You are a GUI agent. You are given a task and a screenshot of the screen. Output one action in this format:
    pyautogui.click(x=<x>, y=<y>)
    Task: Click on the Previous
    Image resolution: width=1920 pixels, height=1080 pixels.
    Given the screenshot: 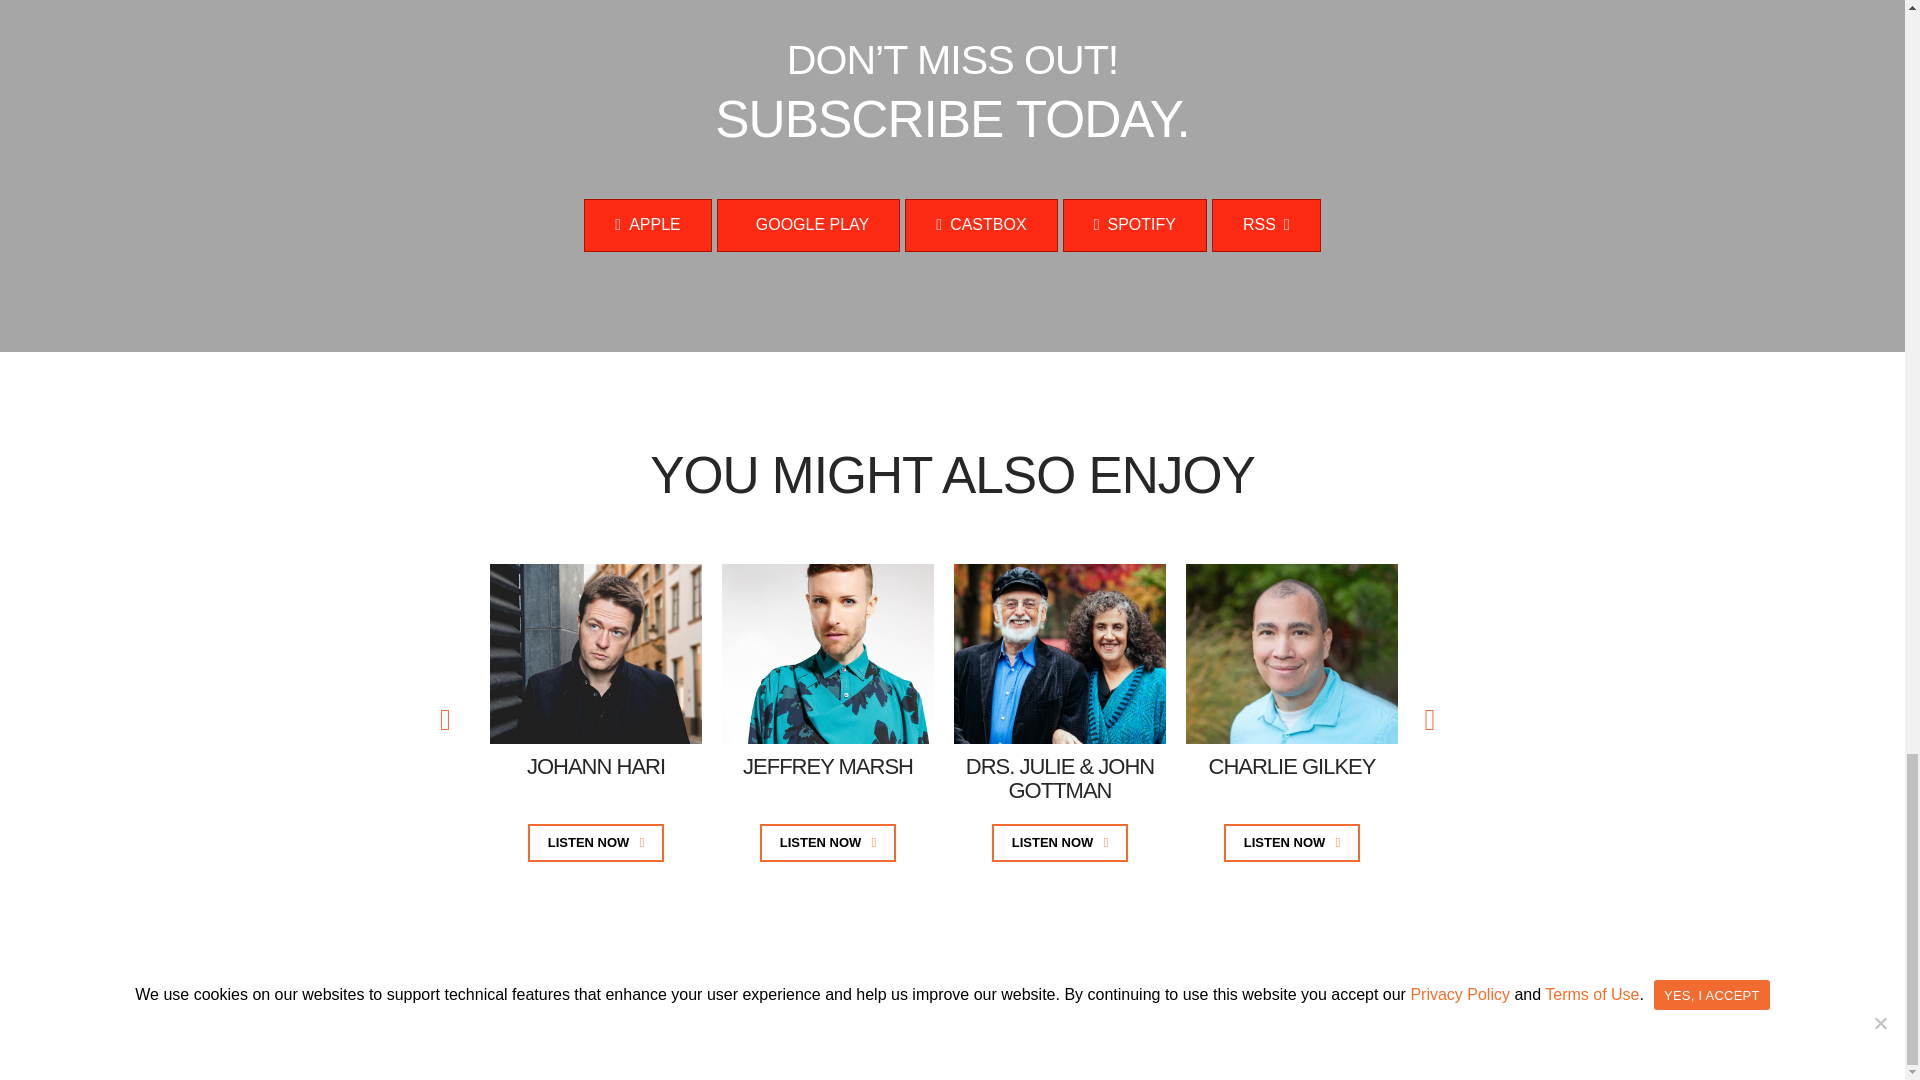 What is the action you would take?
    pyautogui.click(x=450, y=714)
    